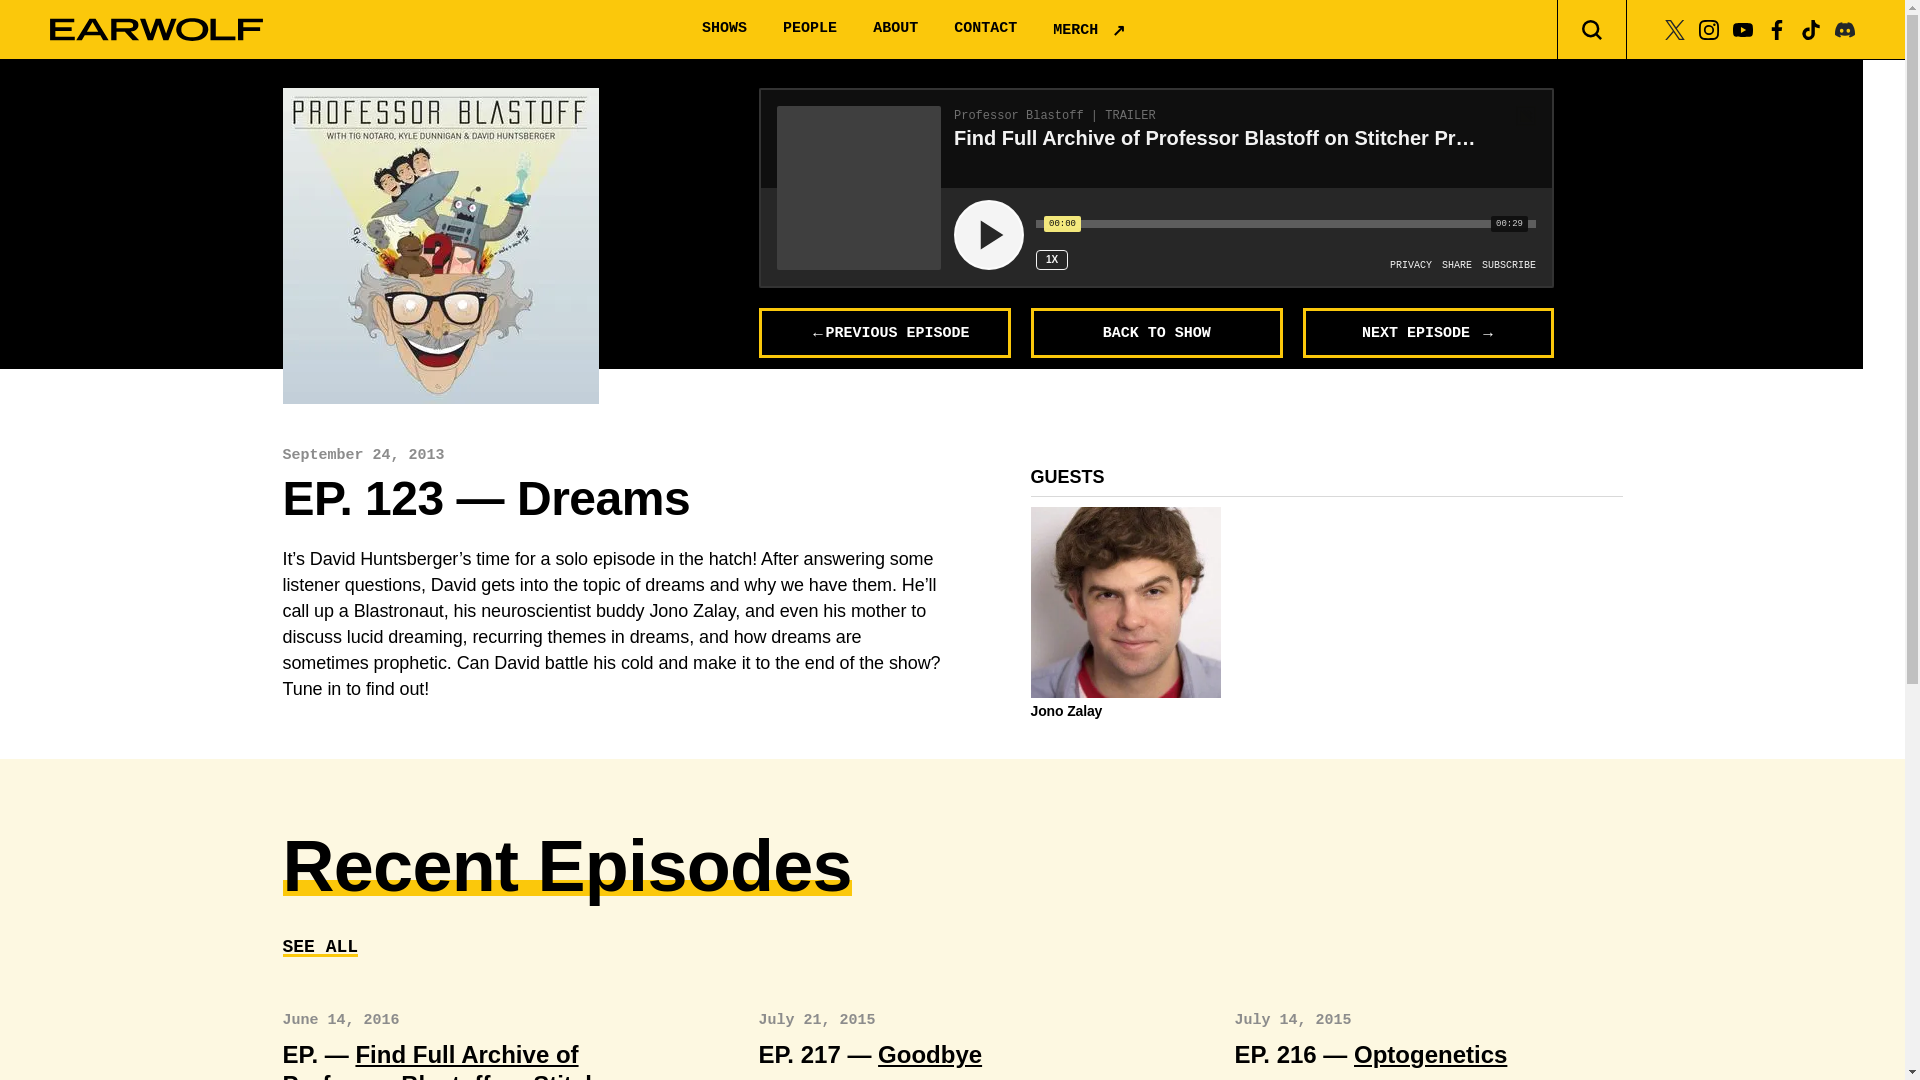 This screenshot has height=1080, width=1920. I want to click on Tiktok, so click(1810, 28).